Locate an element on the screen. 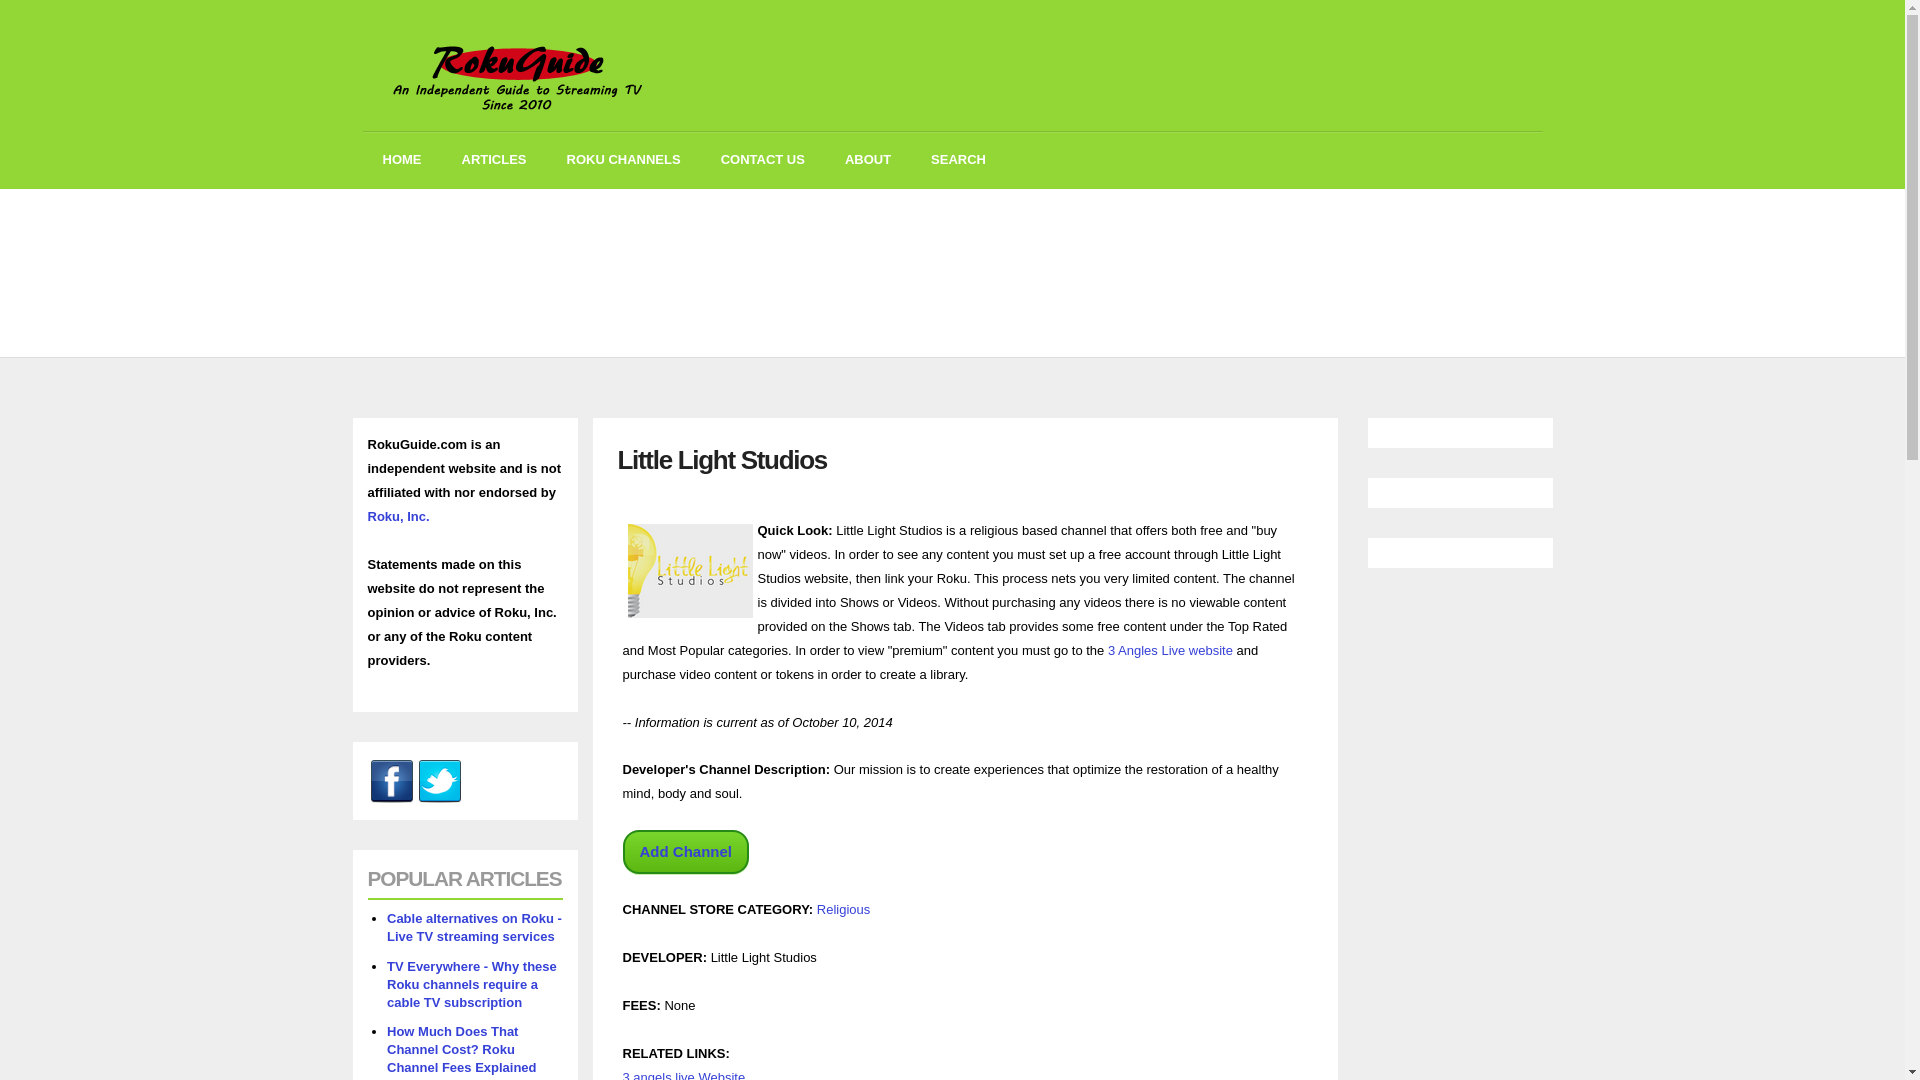 The width and height of the screenshot is (1920, 1080). CONTACT US is located at coordinates (762, 160).